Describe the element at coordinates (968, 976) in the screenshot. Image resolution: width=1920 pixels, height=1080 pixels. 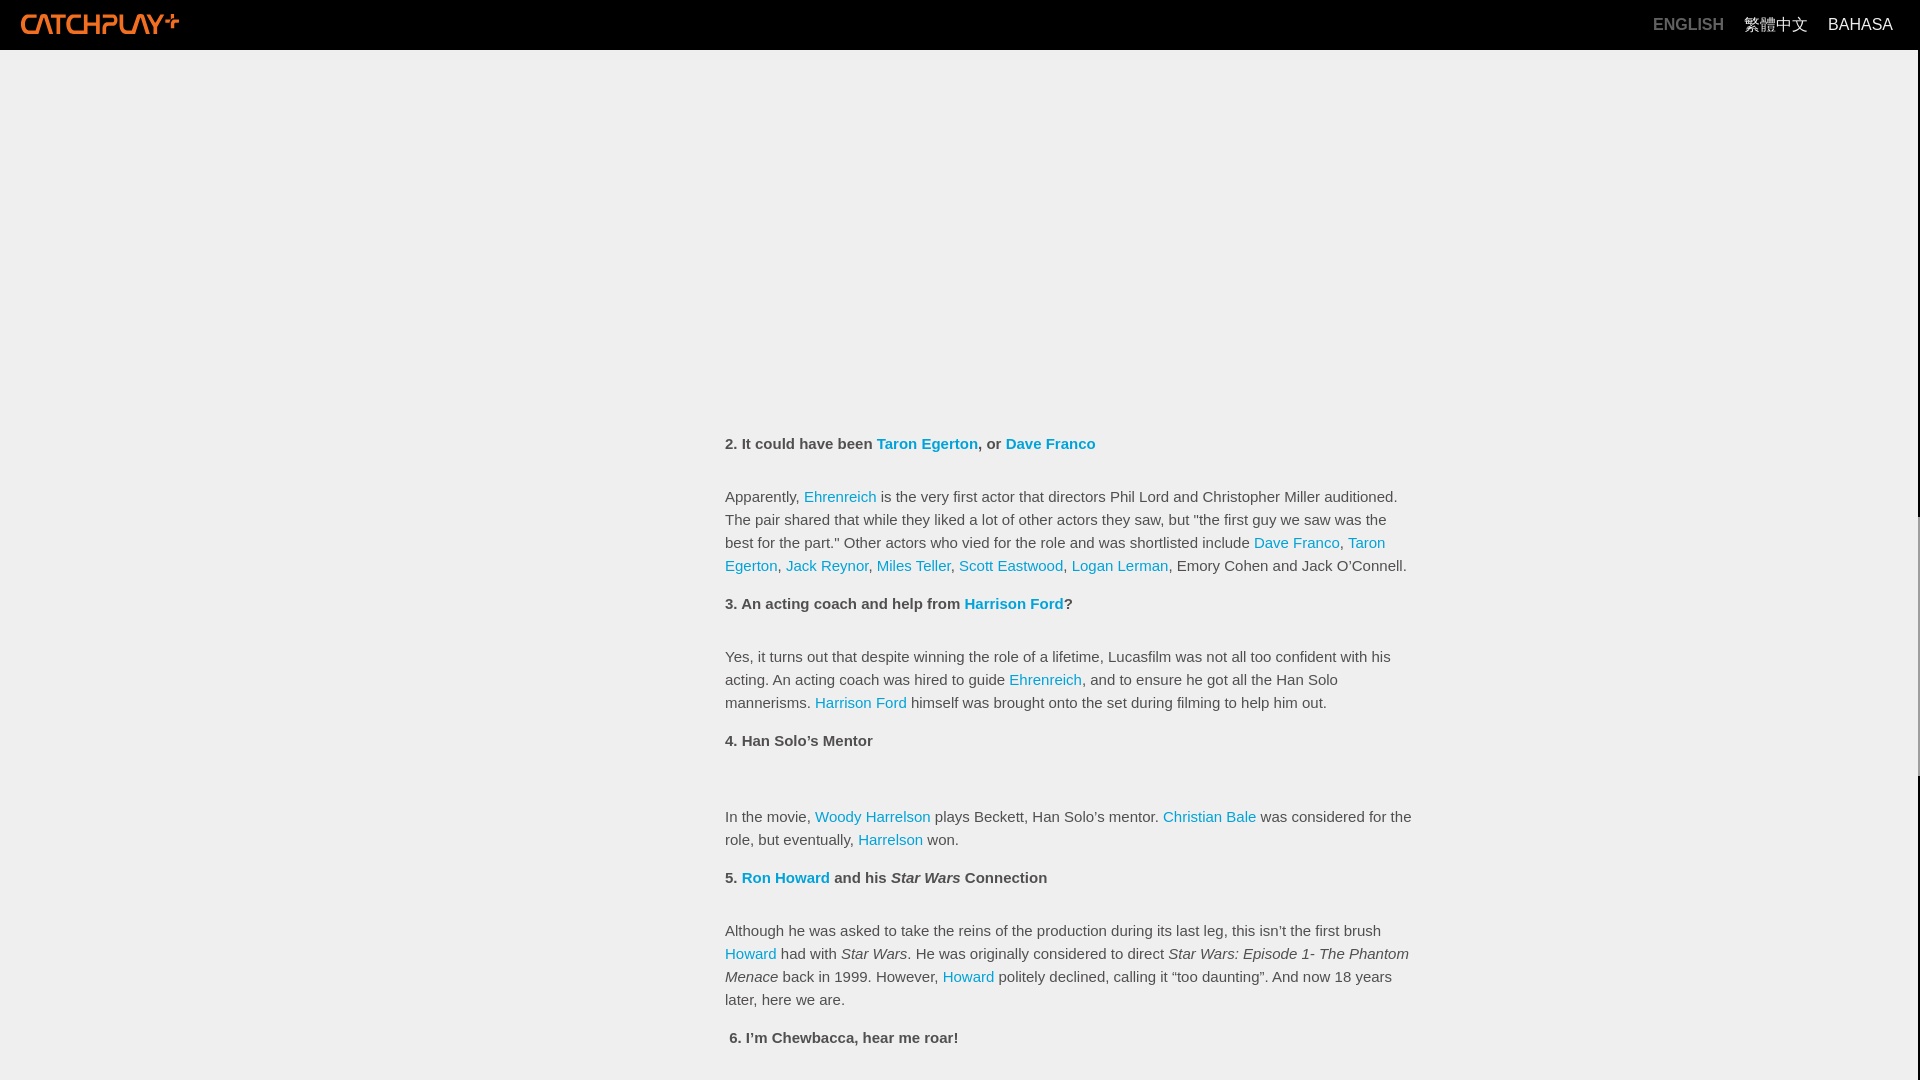
I see `Howard` at that location.